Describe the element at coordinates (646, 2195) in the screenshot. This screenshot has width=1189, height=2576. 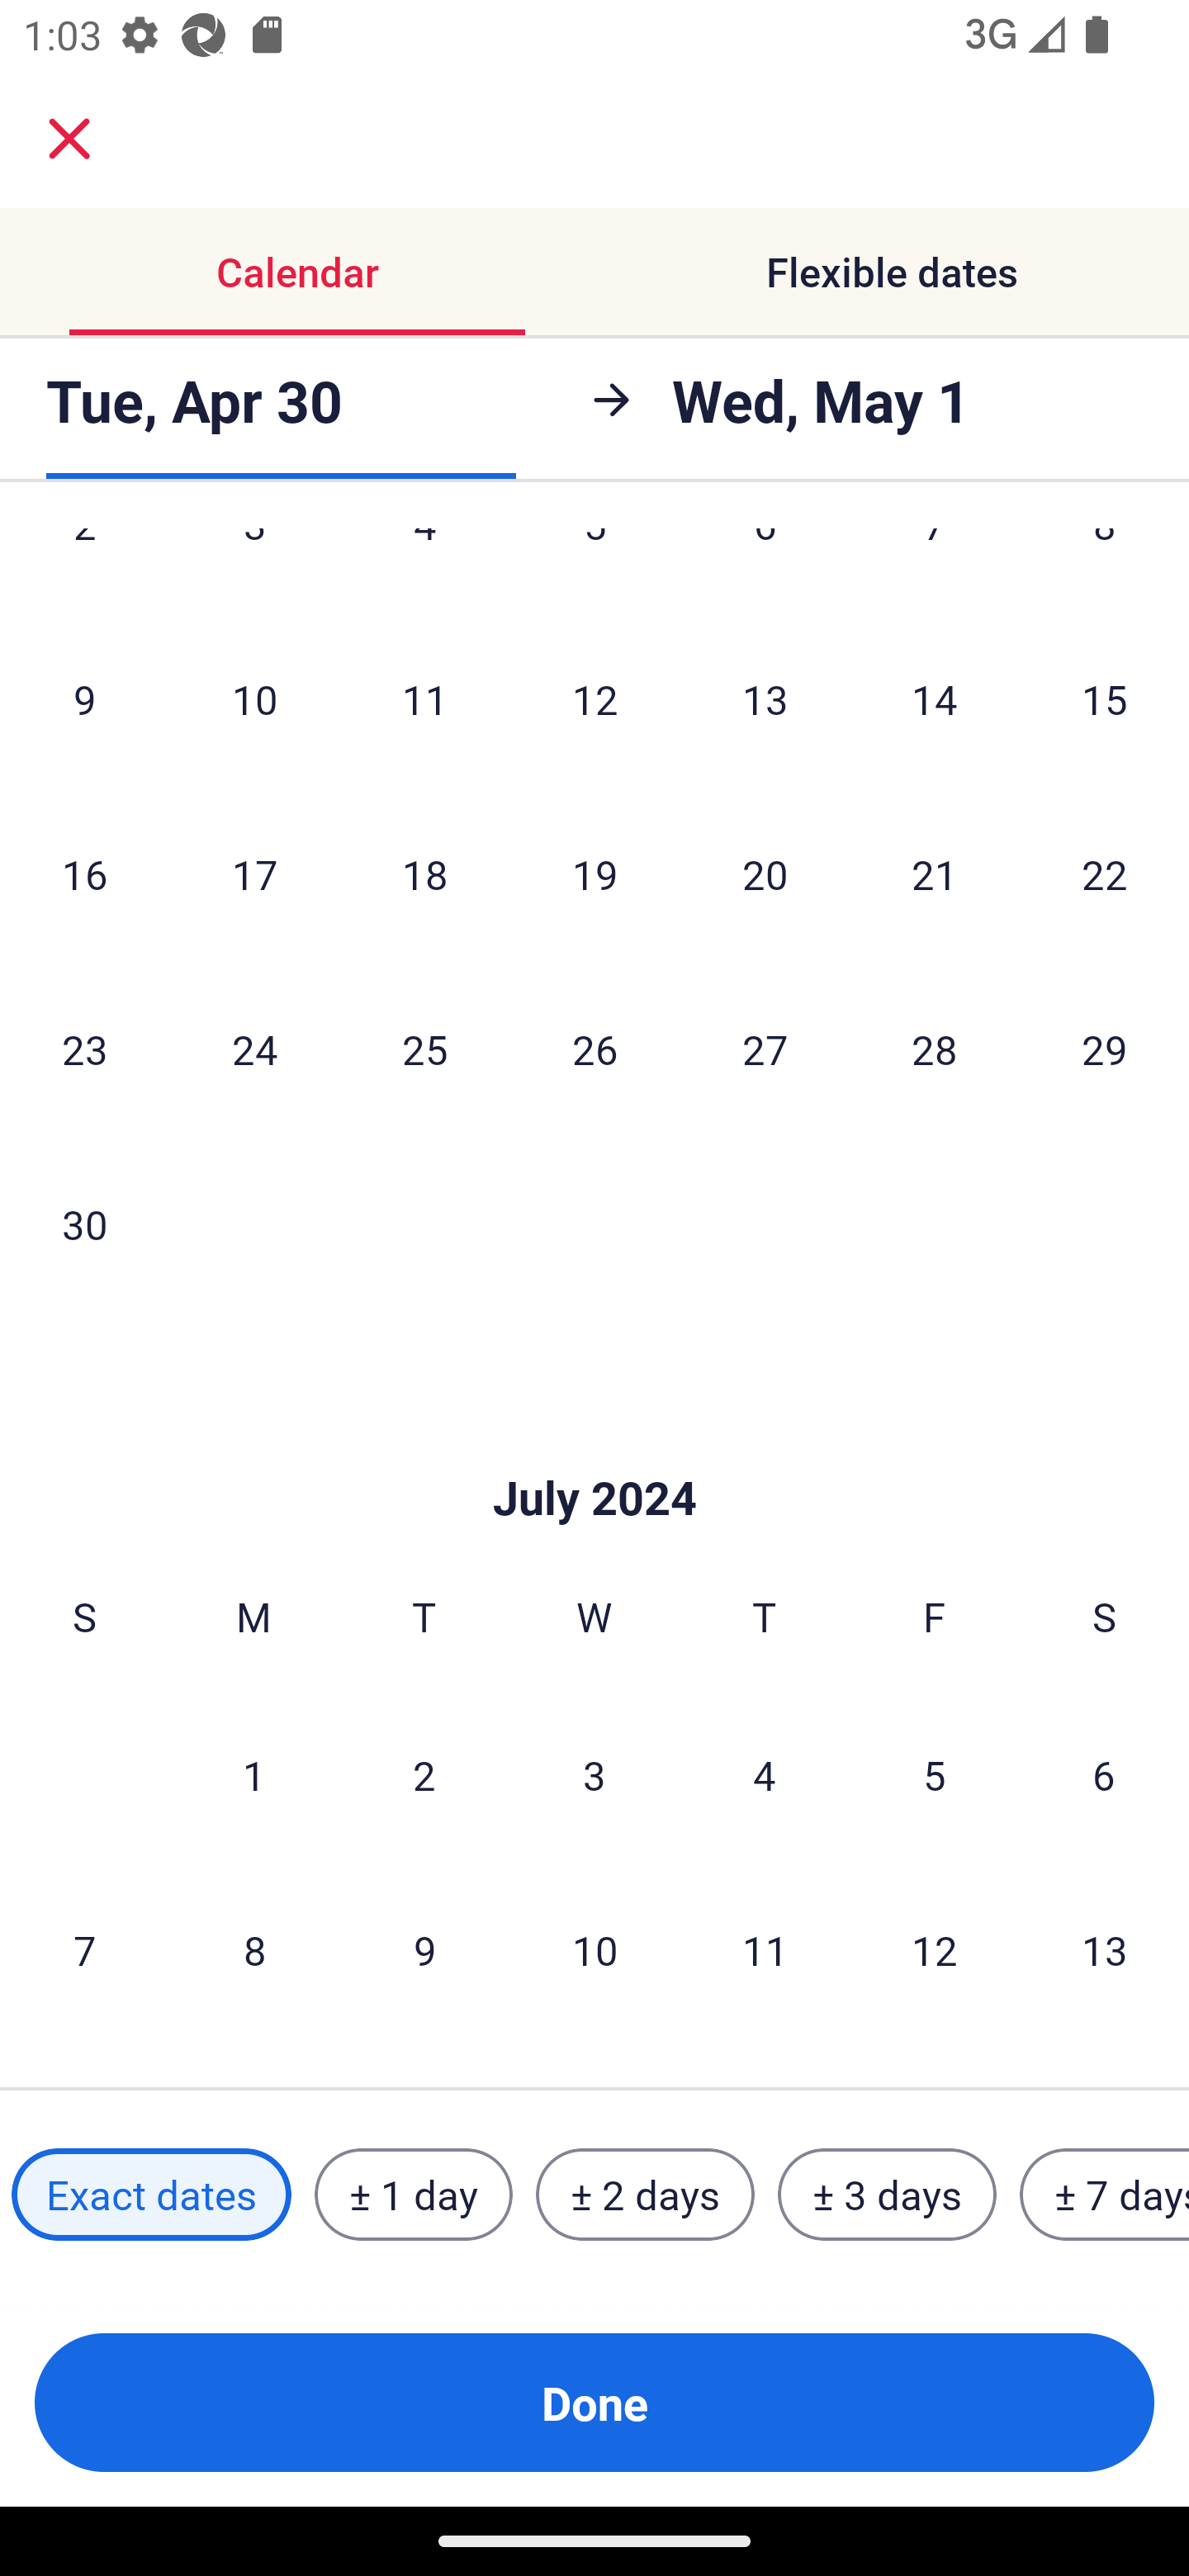
I see `± 2 days` at that location.